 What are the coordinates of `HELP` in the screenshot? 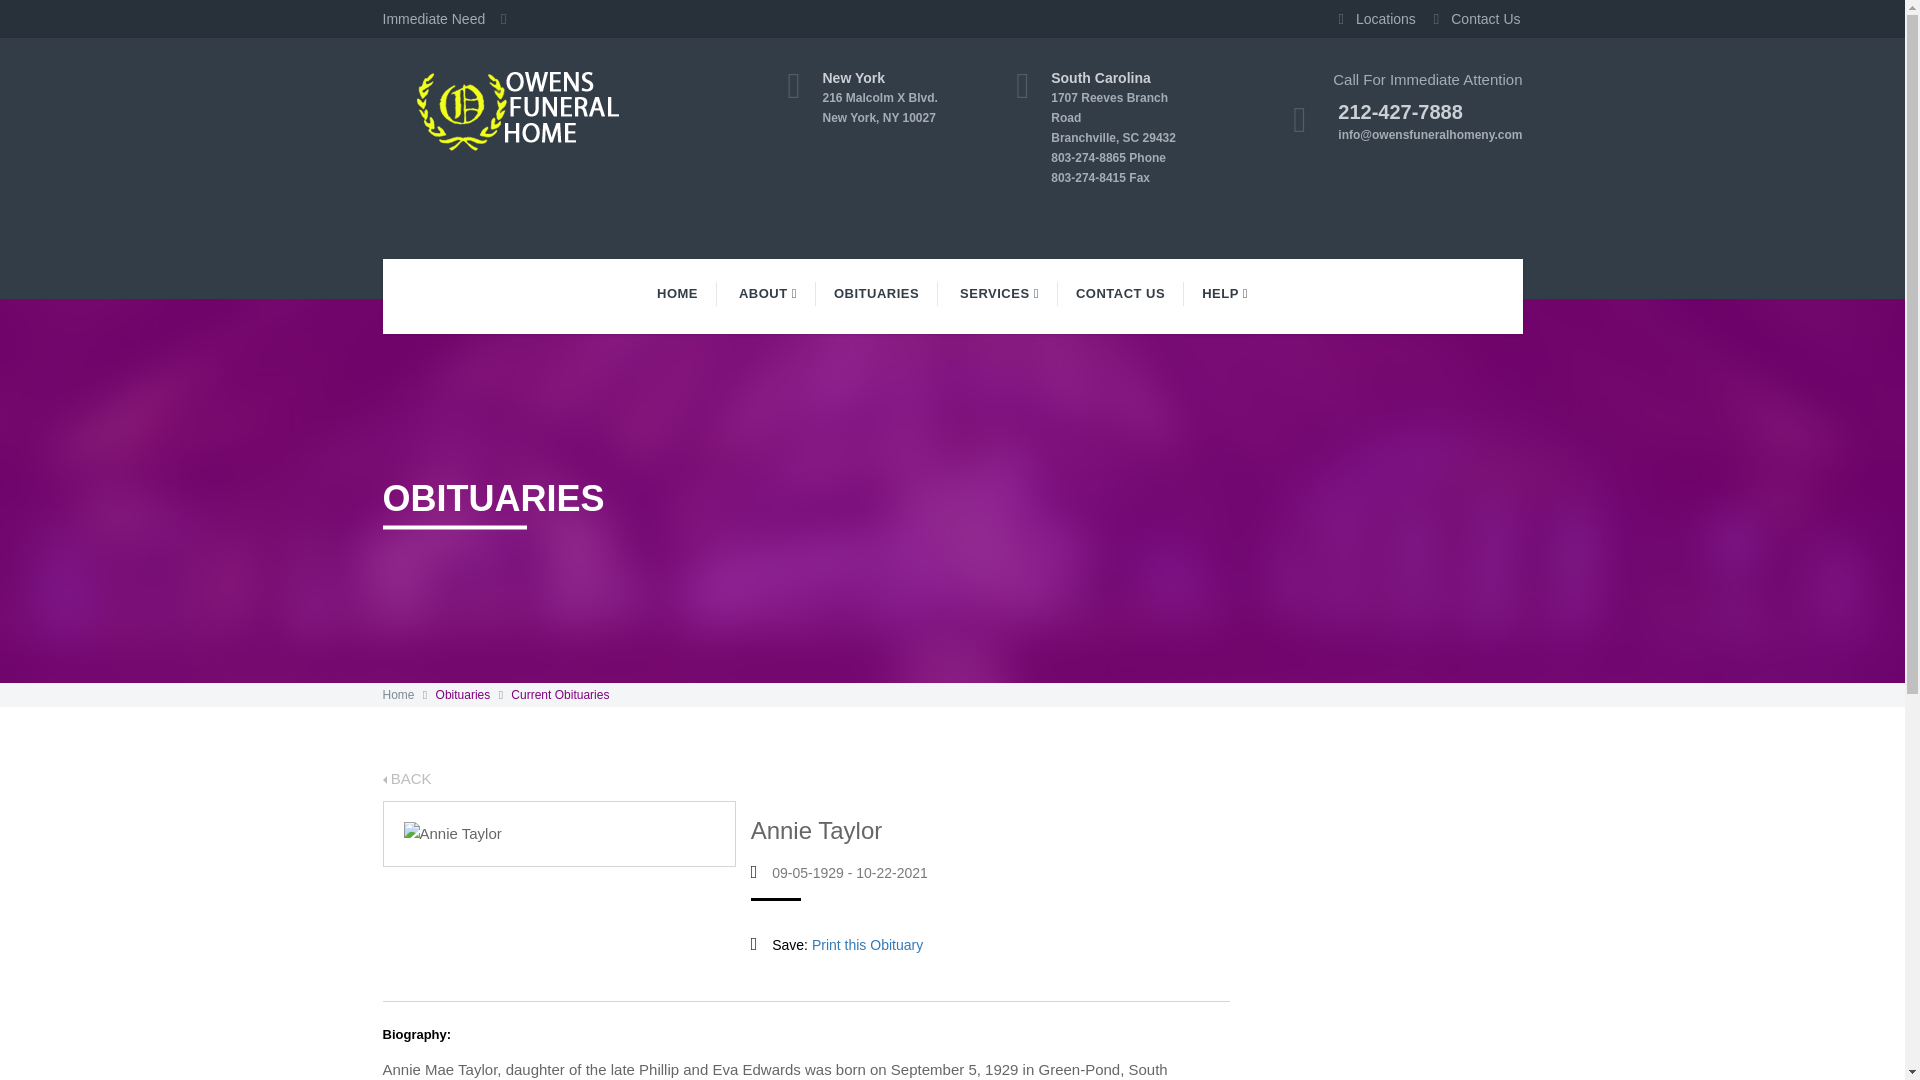 It's located at (1224, 293).